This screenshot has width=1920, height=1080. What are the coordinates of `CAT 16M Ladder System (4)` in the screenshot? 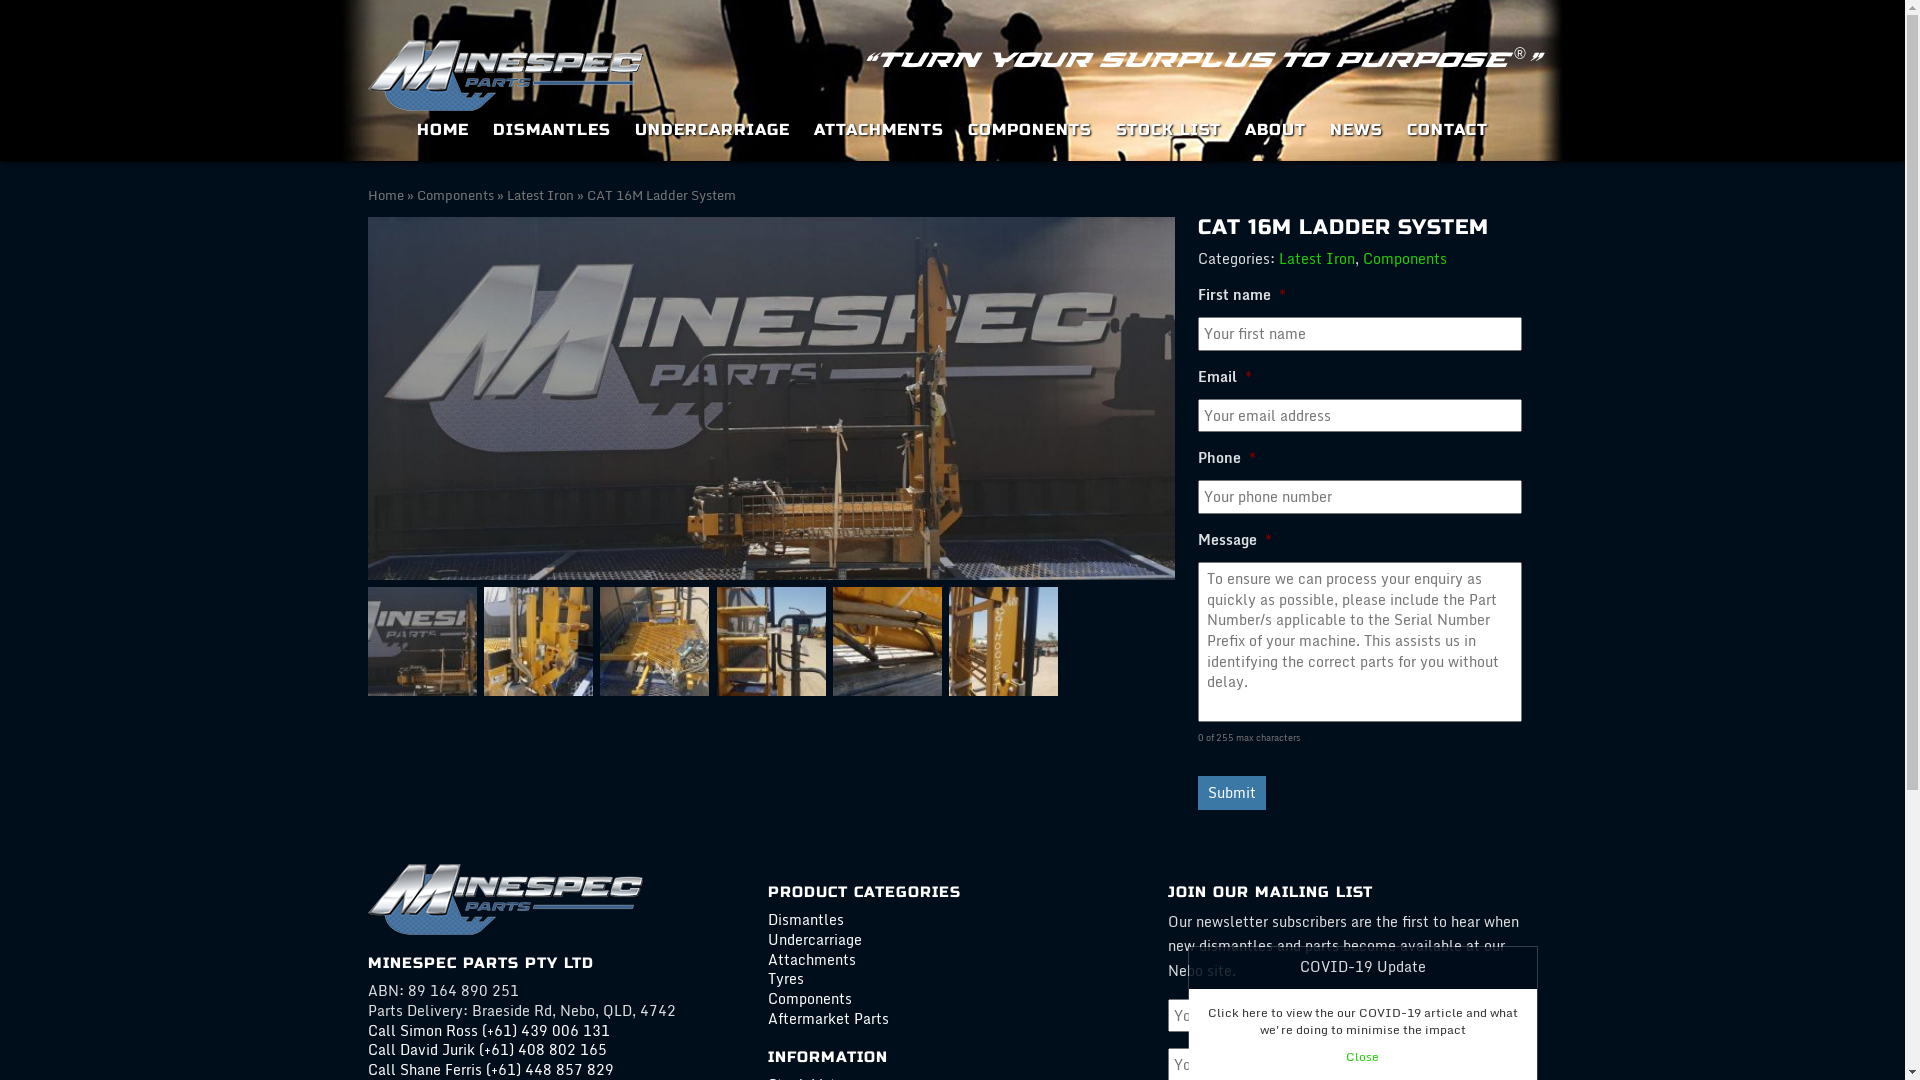 It's located at (538, 642).